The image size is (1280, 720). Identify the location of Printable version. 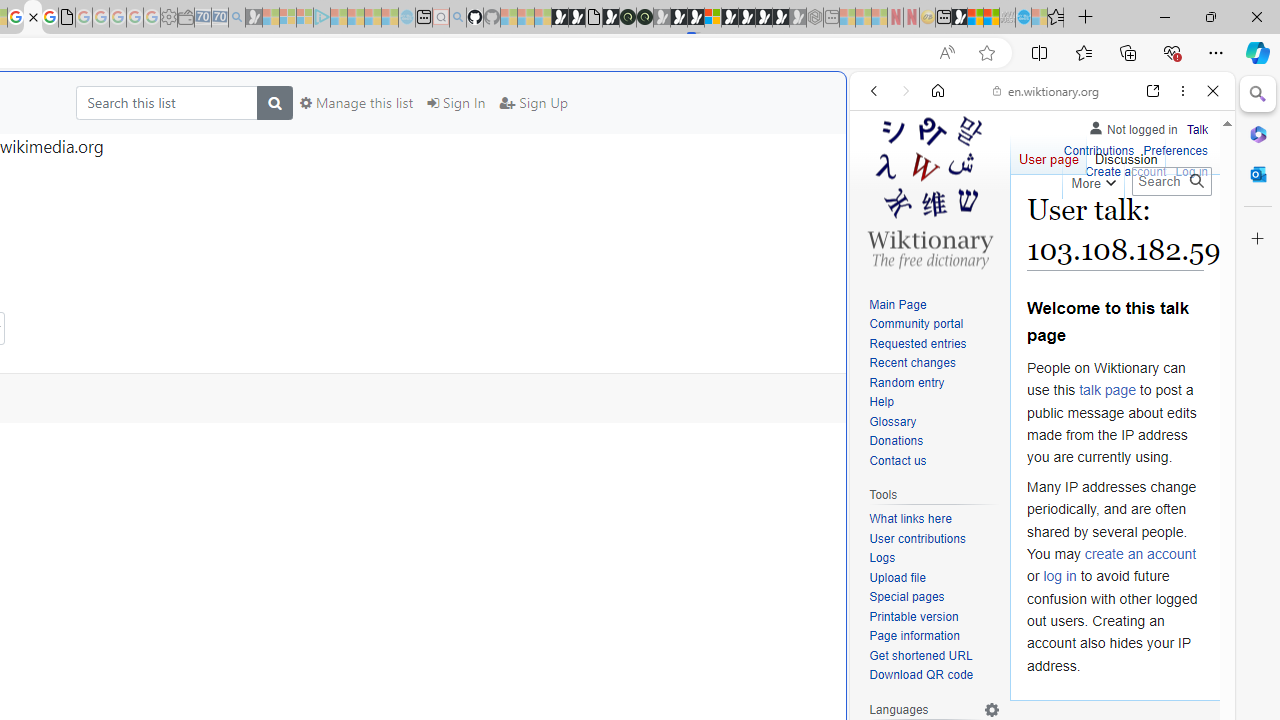
(934, 616).